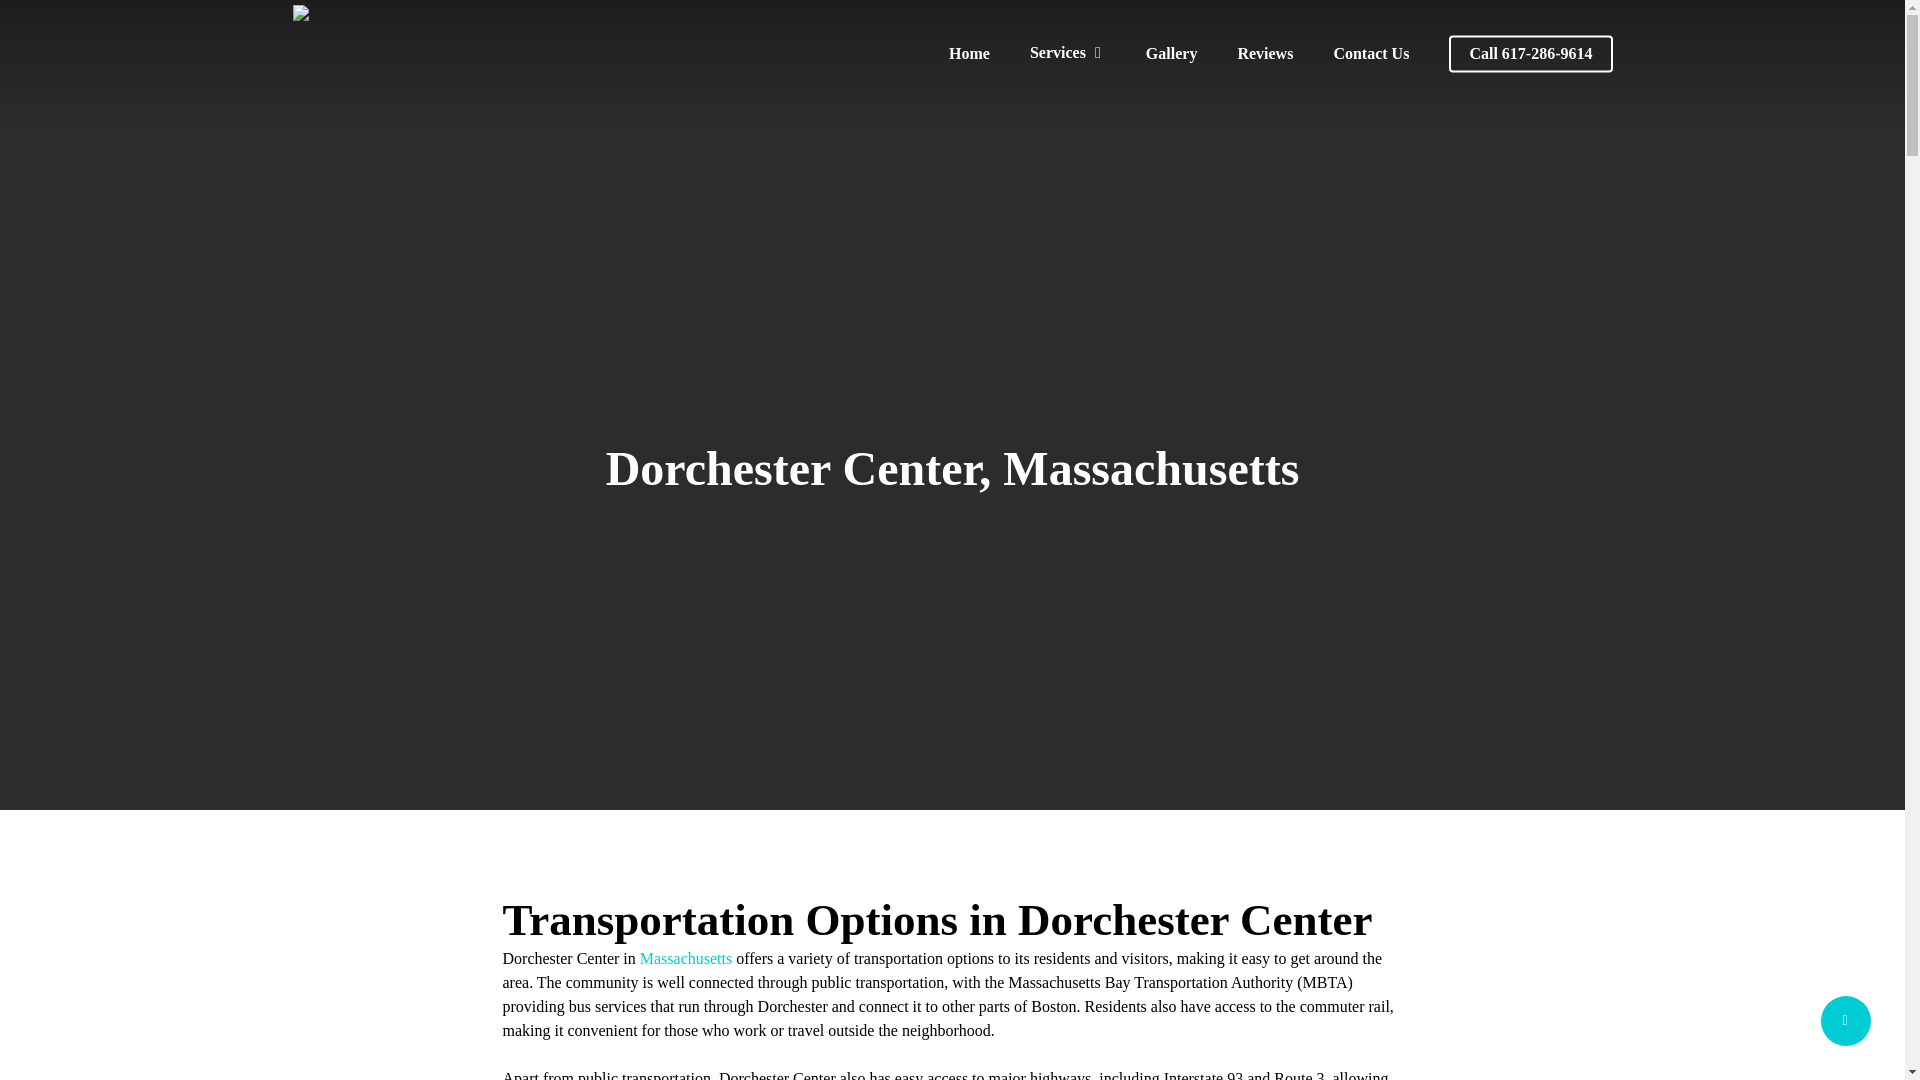 This screenshot has width=1920, height=1080. I want to click on Services, so click(1067, 53).